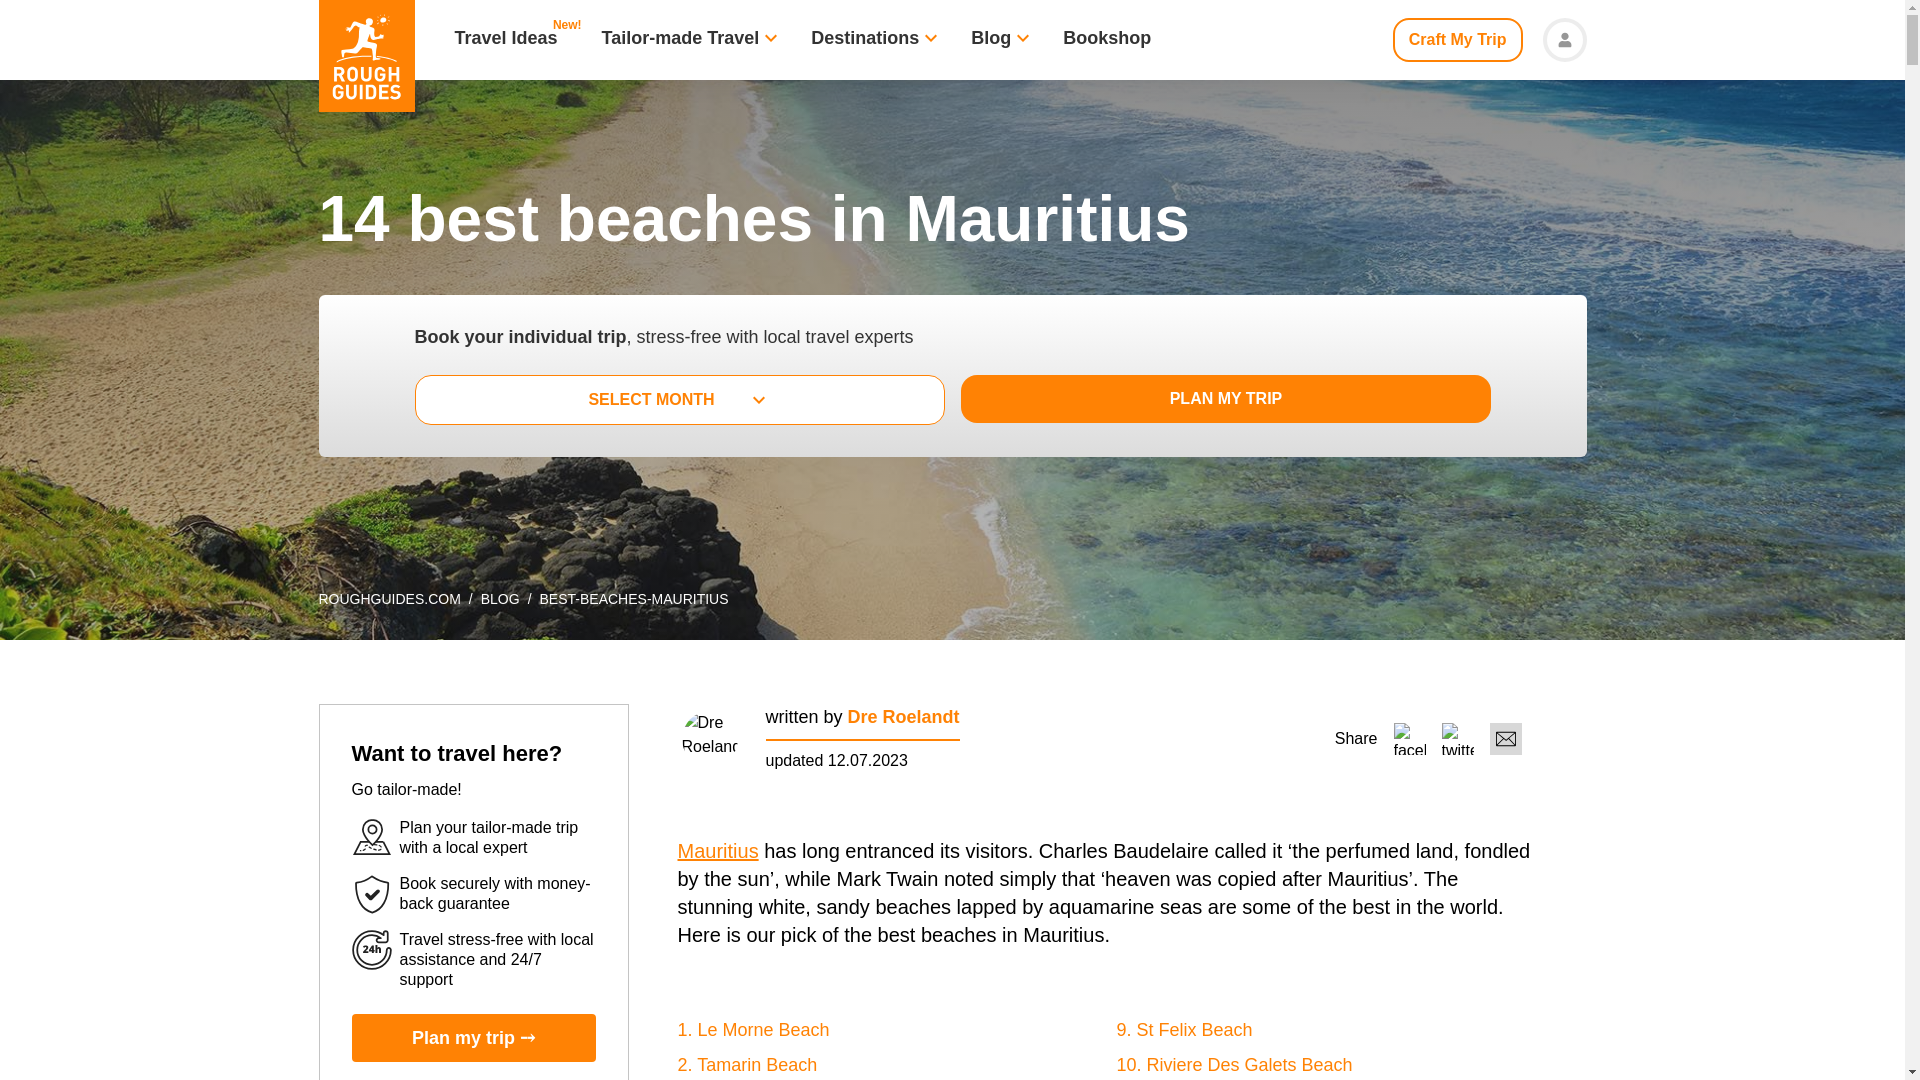 The width and height of the screenshot is (1920, 1080). Describe the element at coordinates (747, 1064) in the screenshot. I see `2. Tamarin Beach` at that location.